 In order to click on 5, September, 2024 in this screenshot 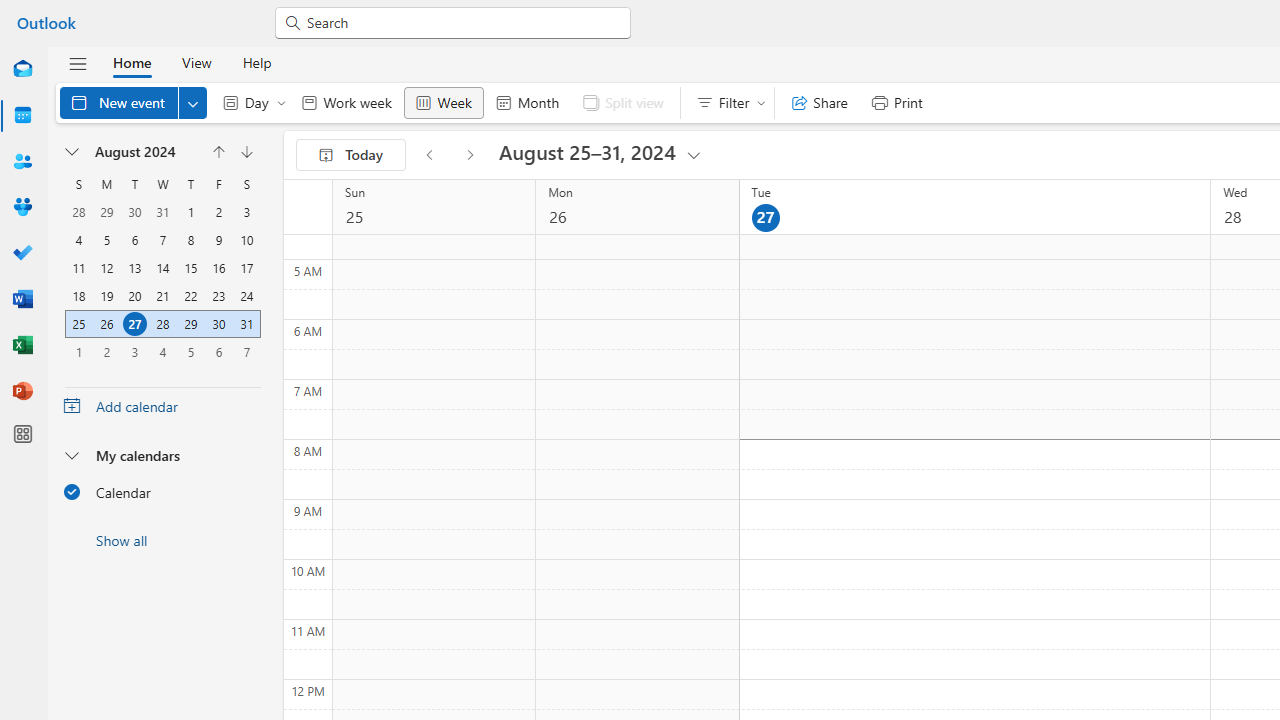, I will do `click(190, 351)`.